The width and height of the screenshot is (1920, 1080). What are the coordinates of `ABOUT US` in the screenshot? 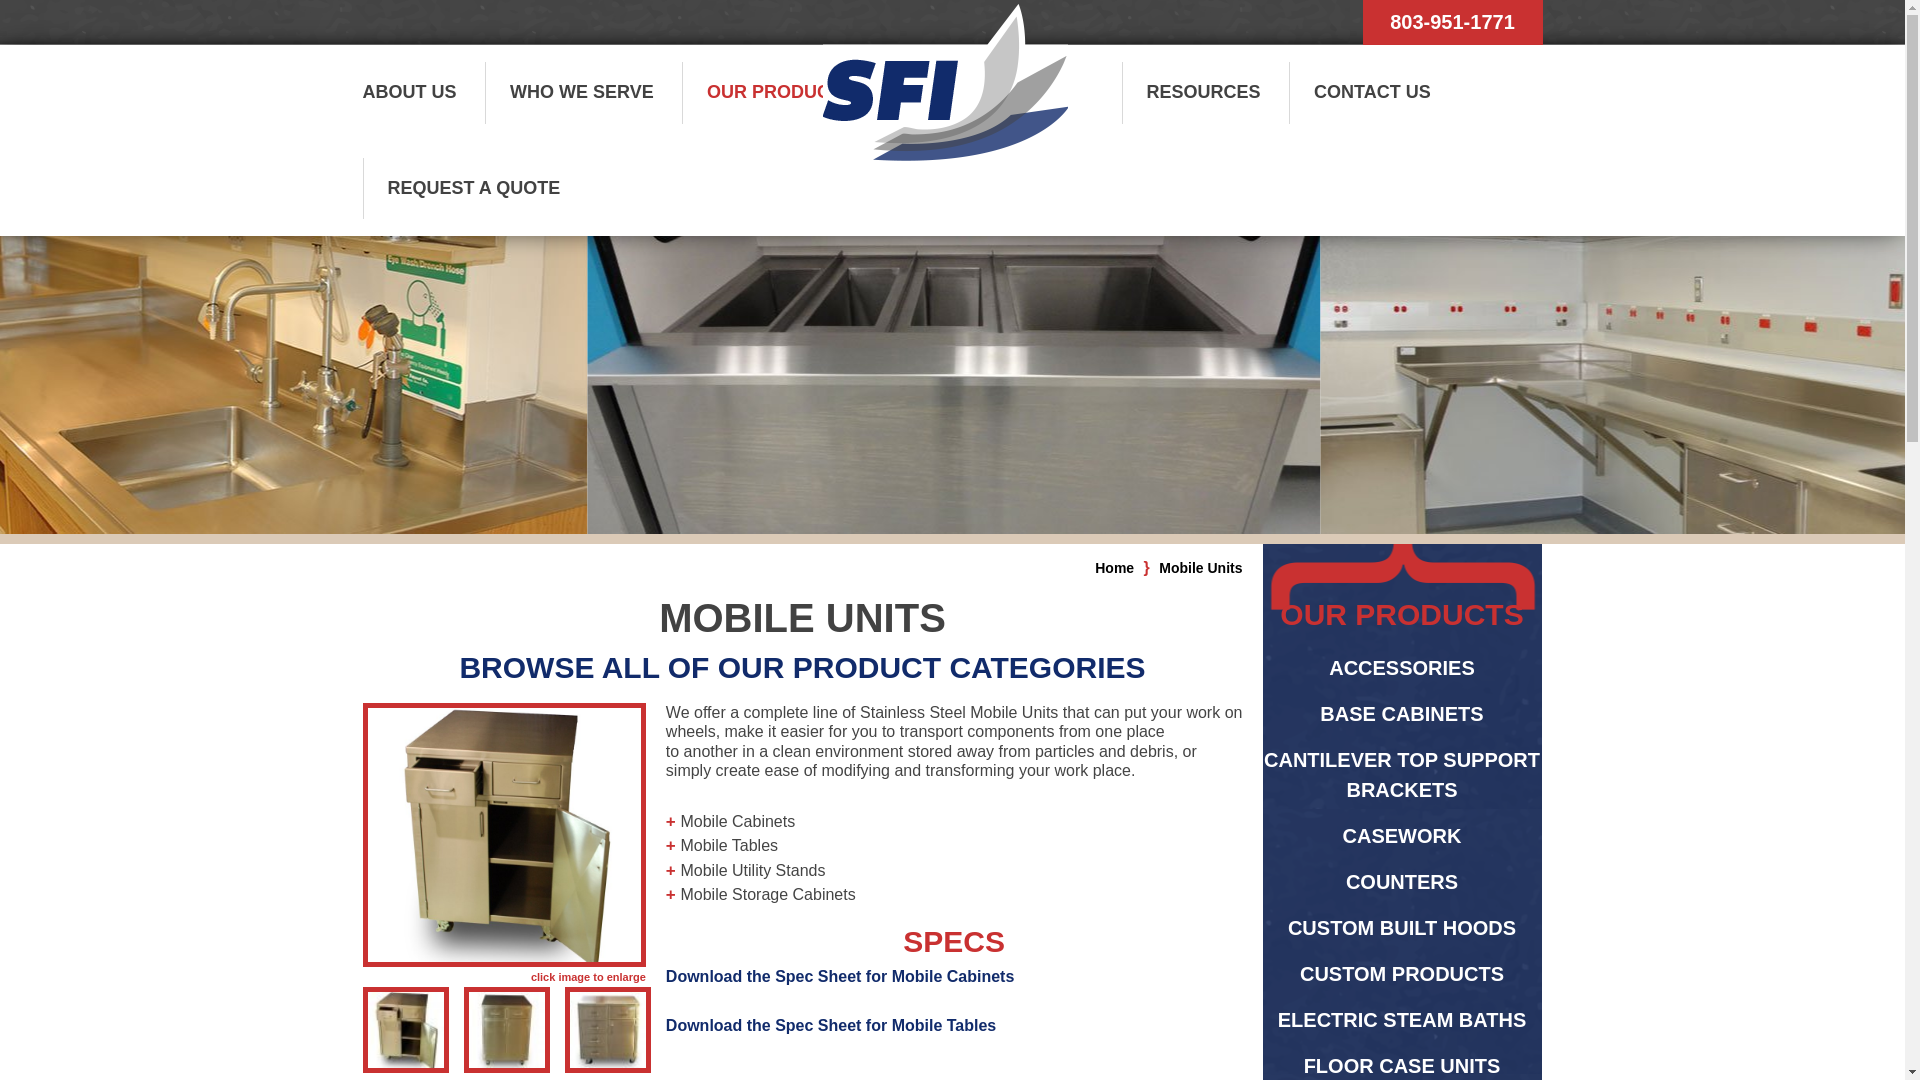 It's located at (421, 92).